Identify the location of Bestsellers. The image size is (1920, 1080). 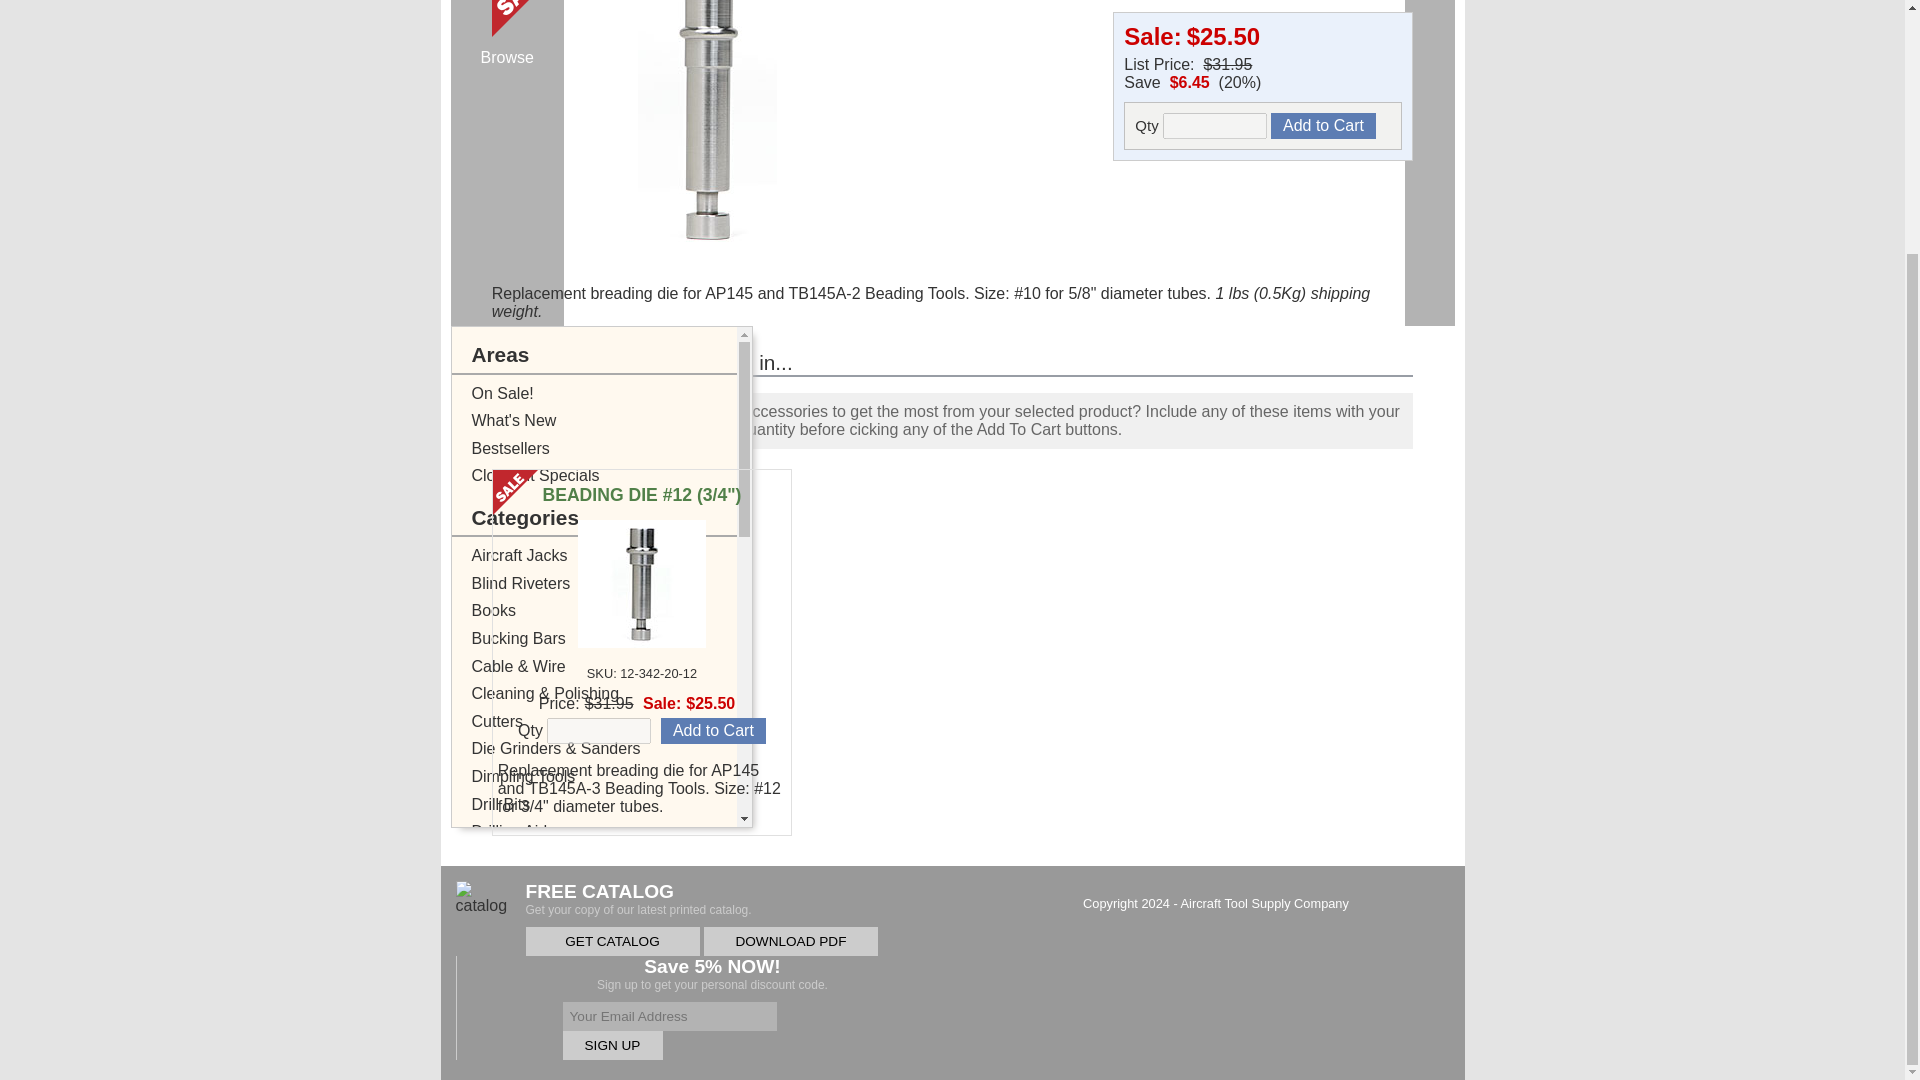
(614, 449).